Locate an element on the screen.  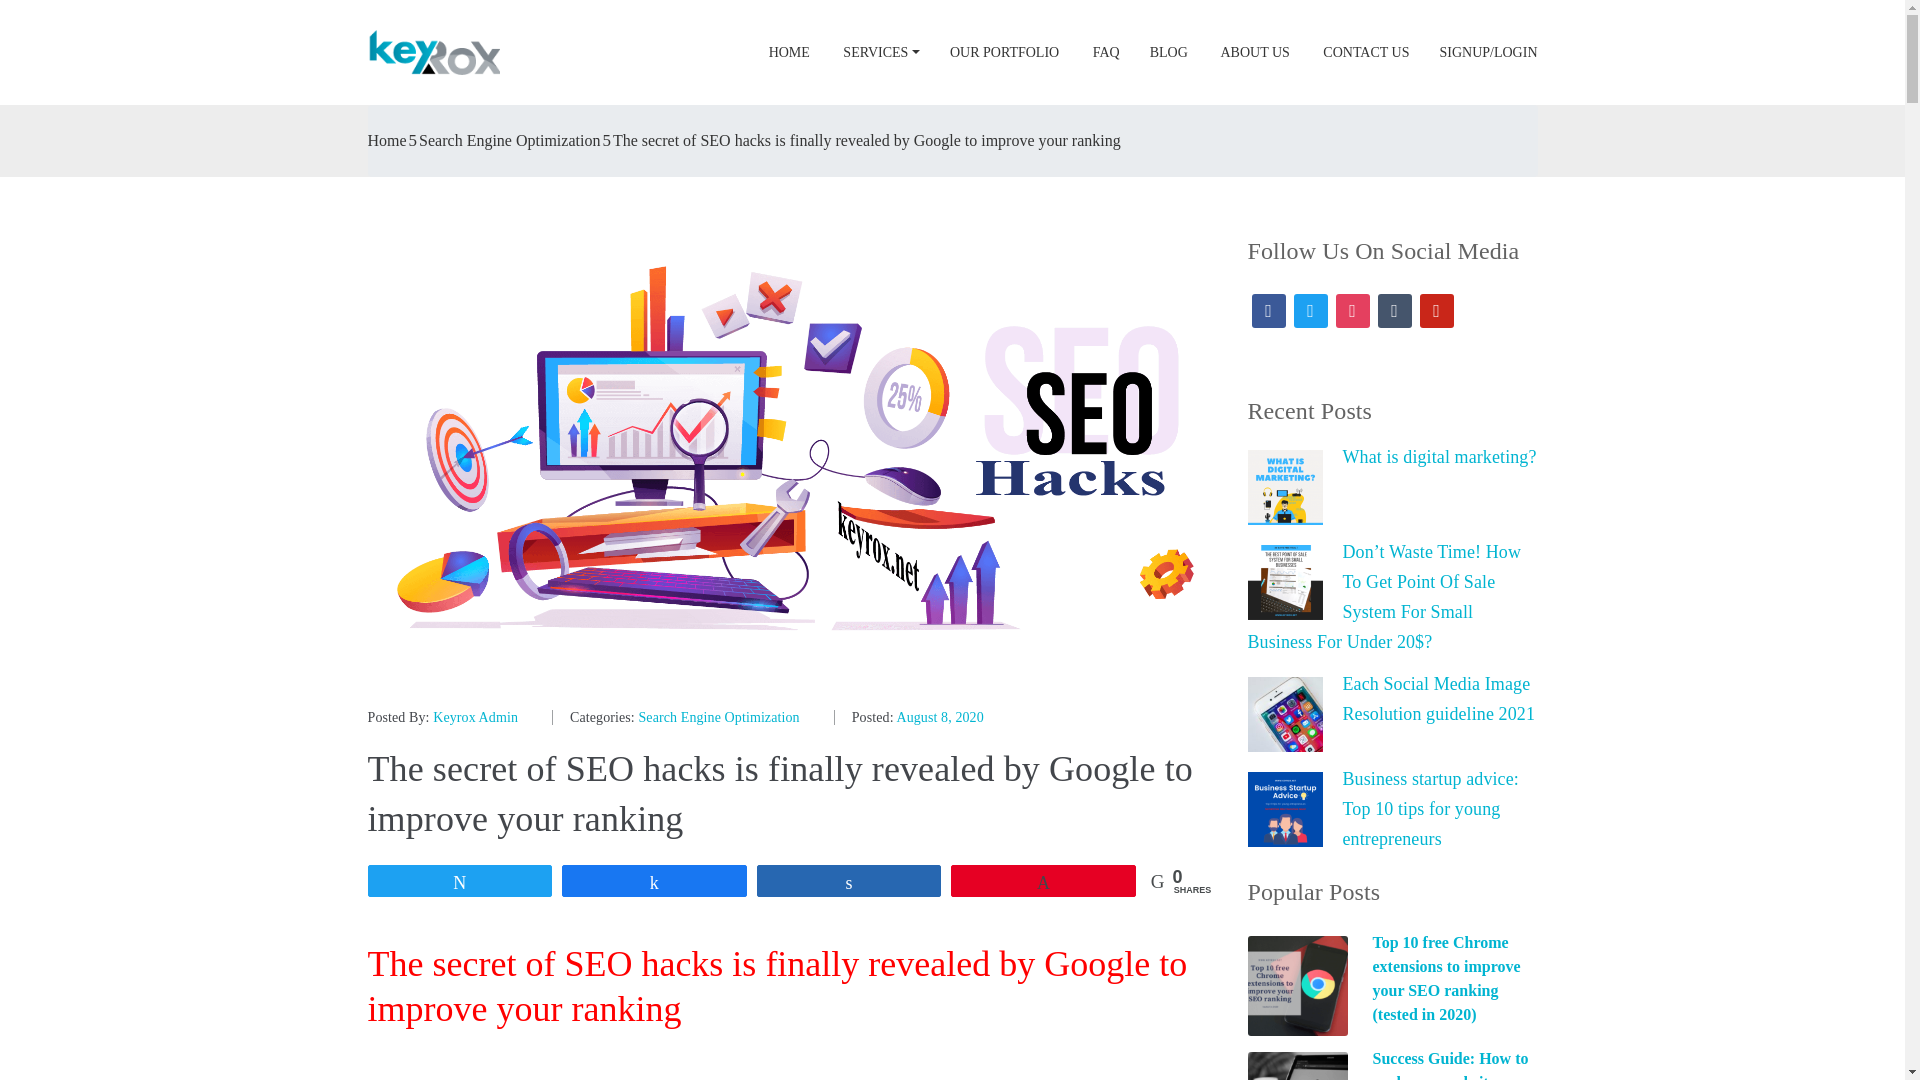
Search Engine Optimization is located at coordinates (718, 716).